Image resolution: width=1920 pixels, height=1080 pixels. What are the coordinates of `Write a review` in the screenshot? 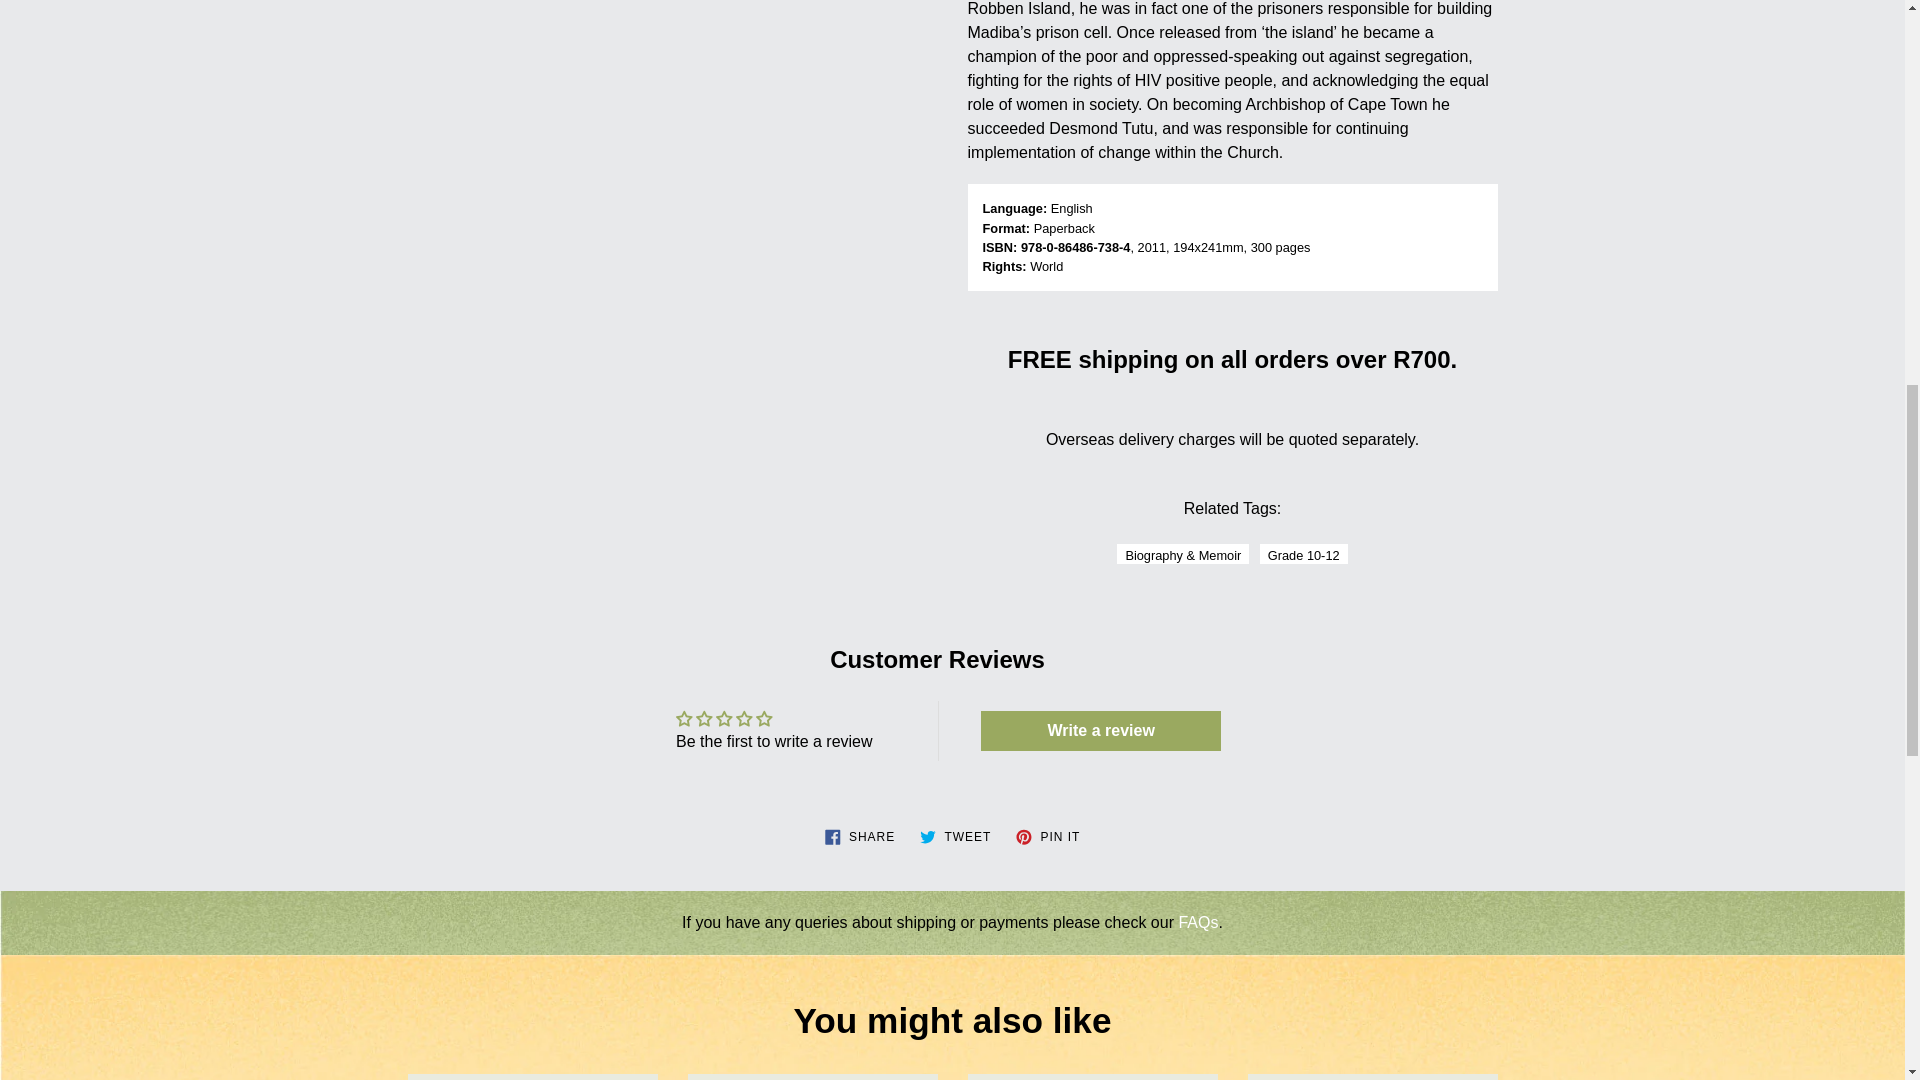 It's located at (956, 834).